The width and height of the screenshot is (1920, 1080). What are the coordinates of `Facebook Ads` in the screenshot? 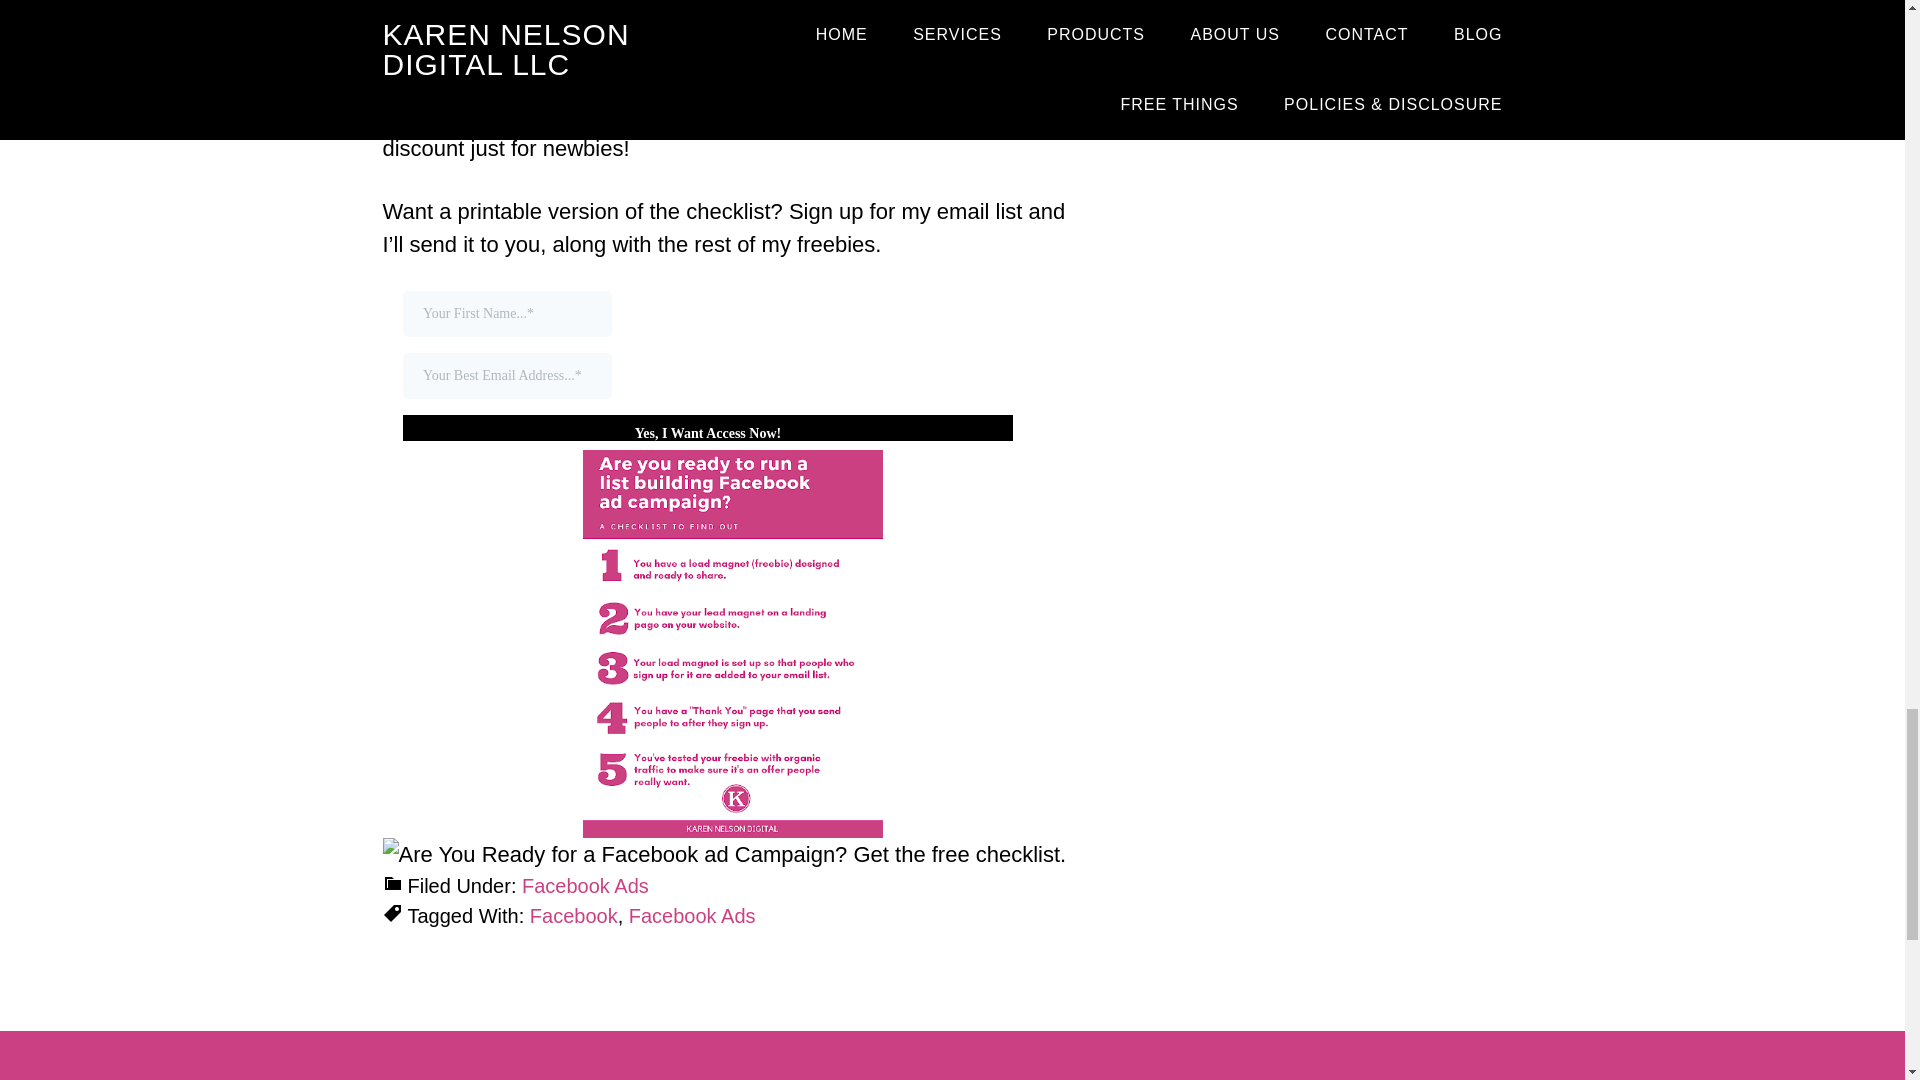 It's located at (585, 886).